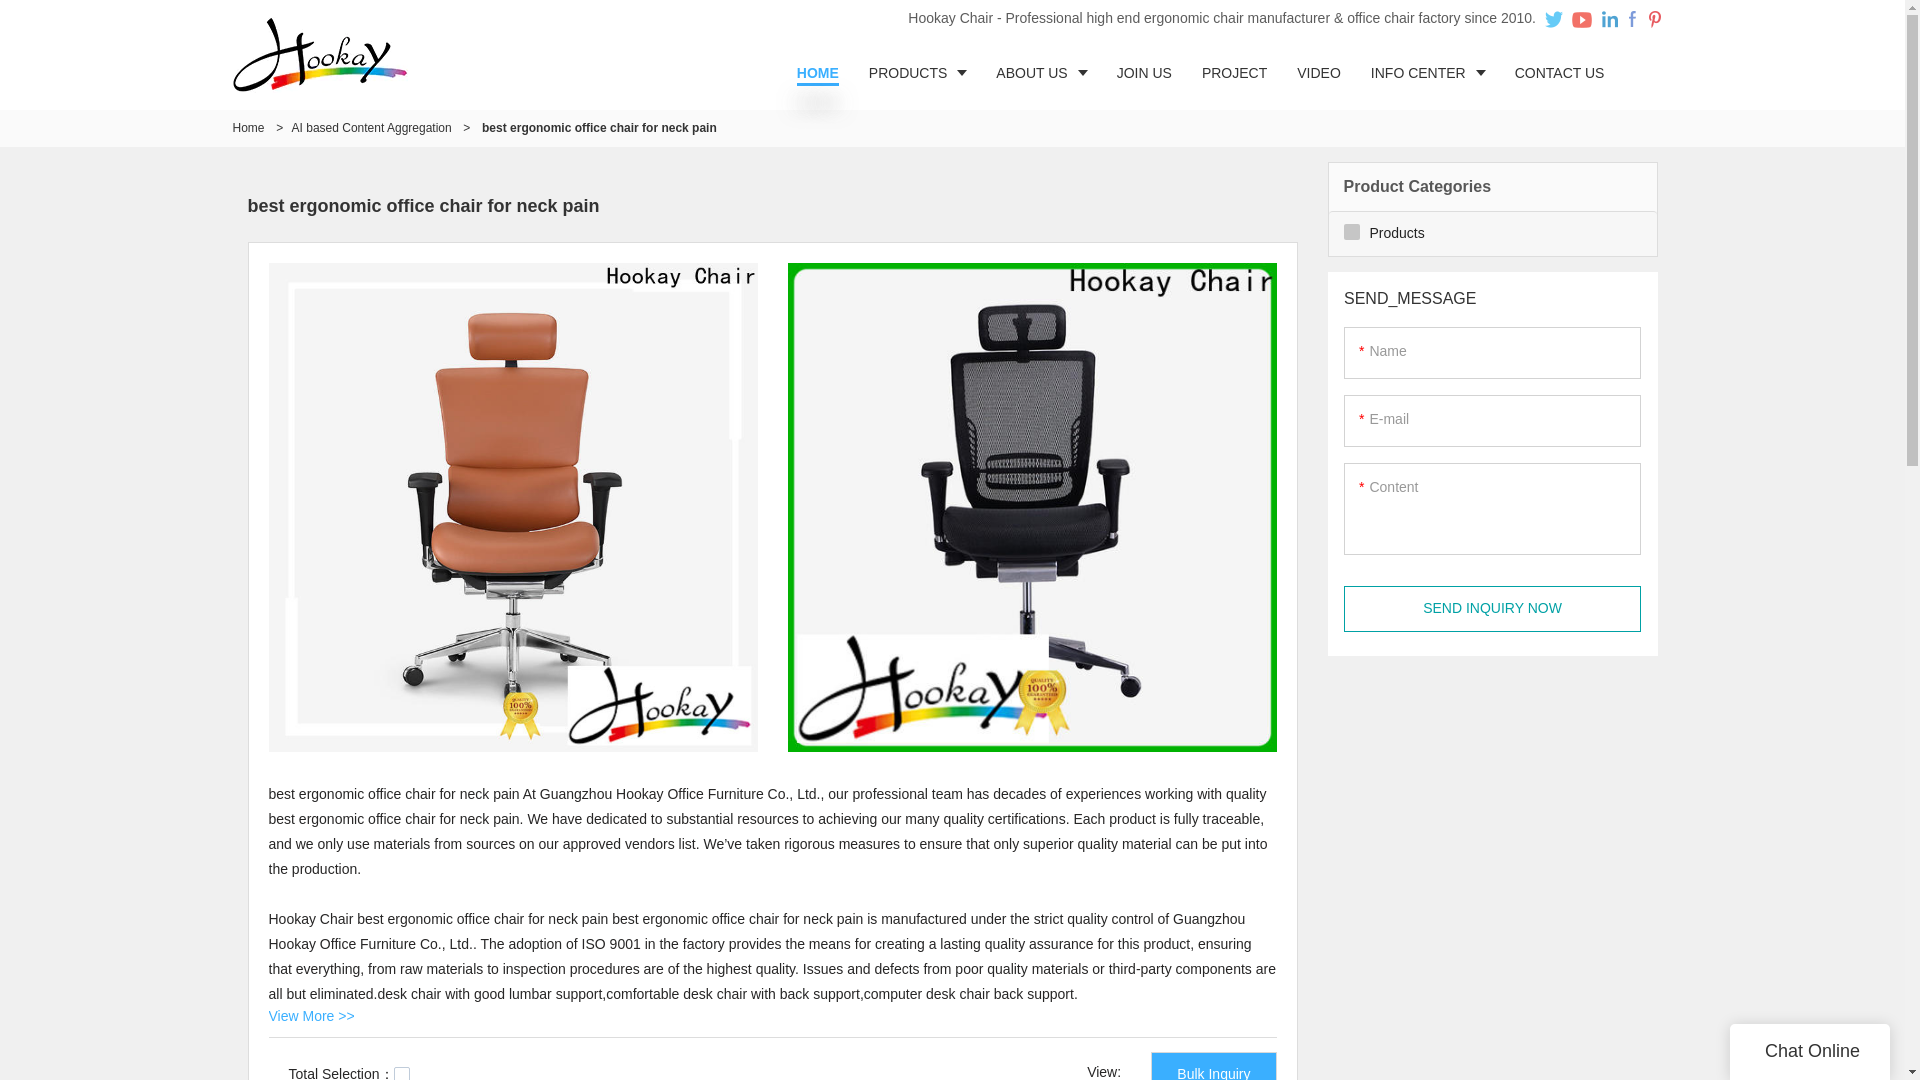 The height and width of the screenshot is (1080, 1920). I want to click on ABOUT US, so click(1040, 72).